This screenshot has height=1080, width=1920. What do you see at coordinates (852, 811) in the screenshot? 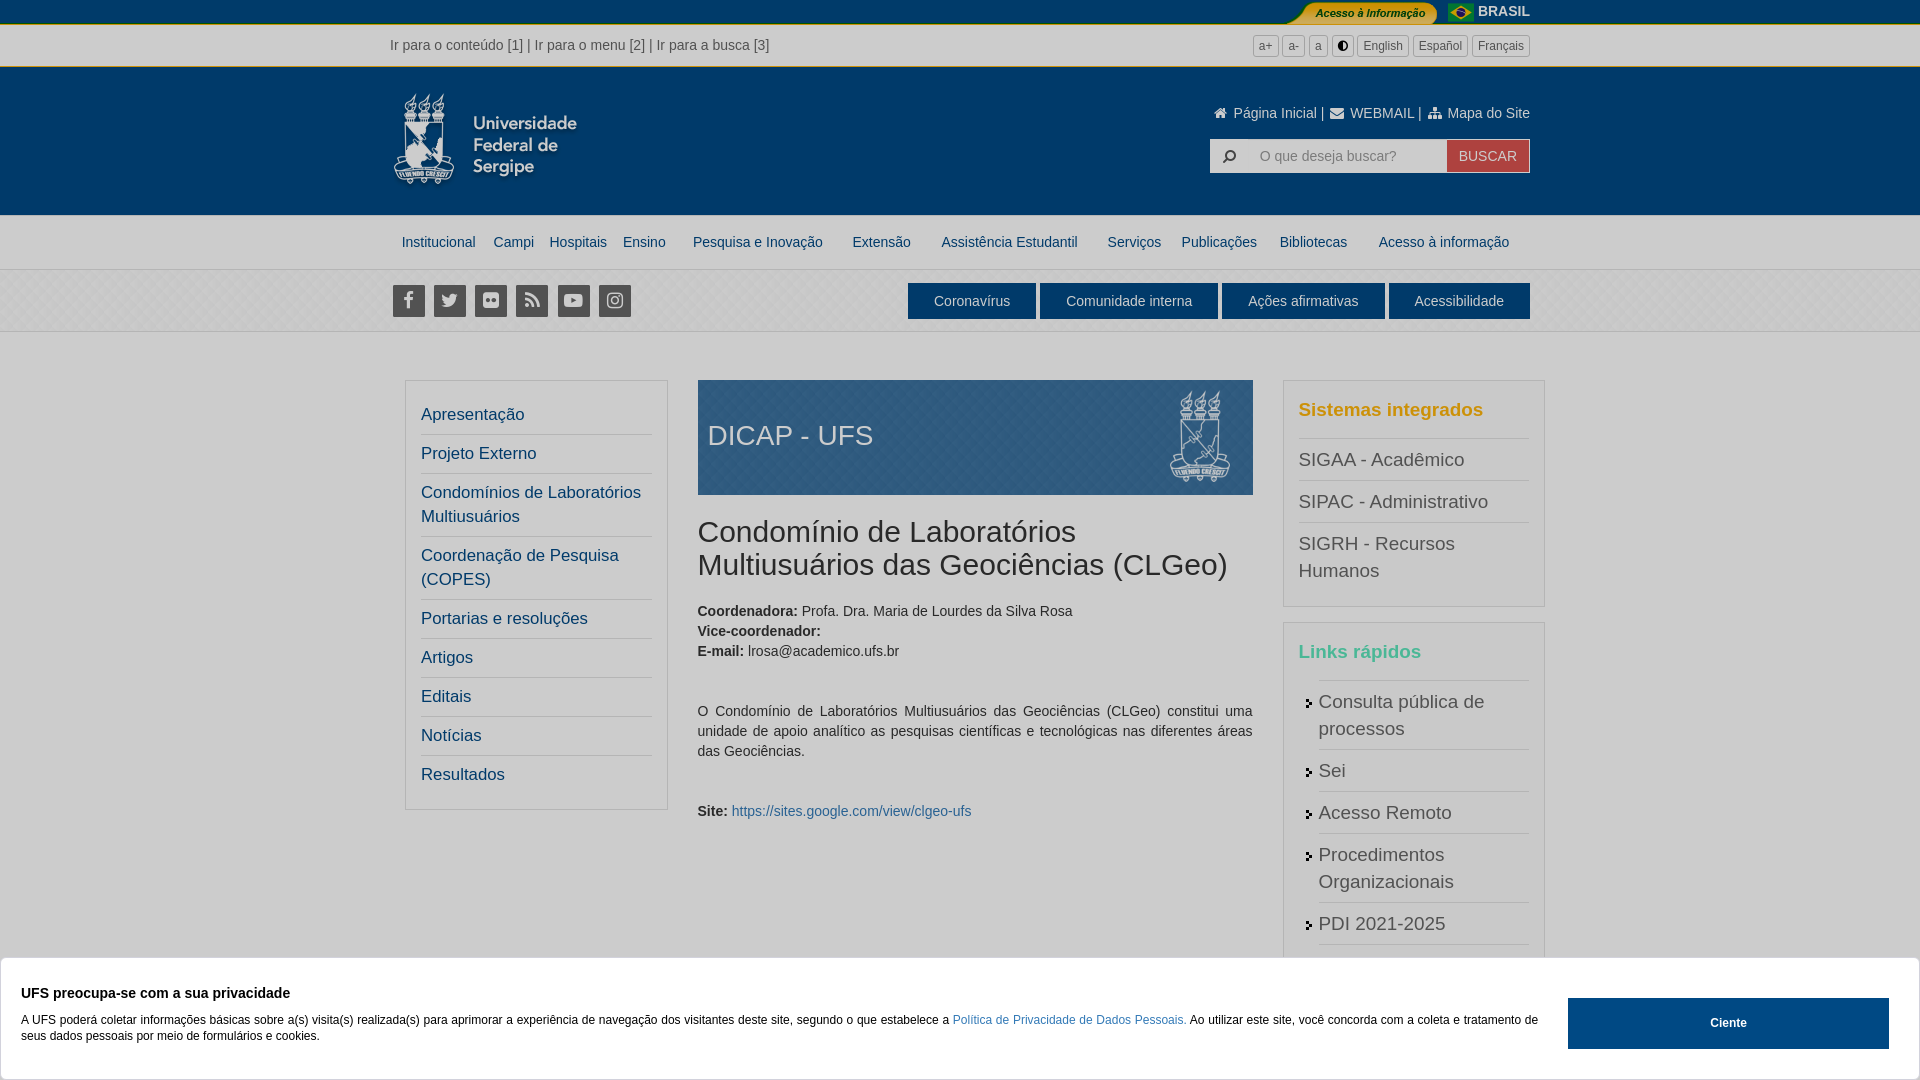
I see `https://sites.google.com/view/clgeo-ufs` at bounding box center [852, 811].